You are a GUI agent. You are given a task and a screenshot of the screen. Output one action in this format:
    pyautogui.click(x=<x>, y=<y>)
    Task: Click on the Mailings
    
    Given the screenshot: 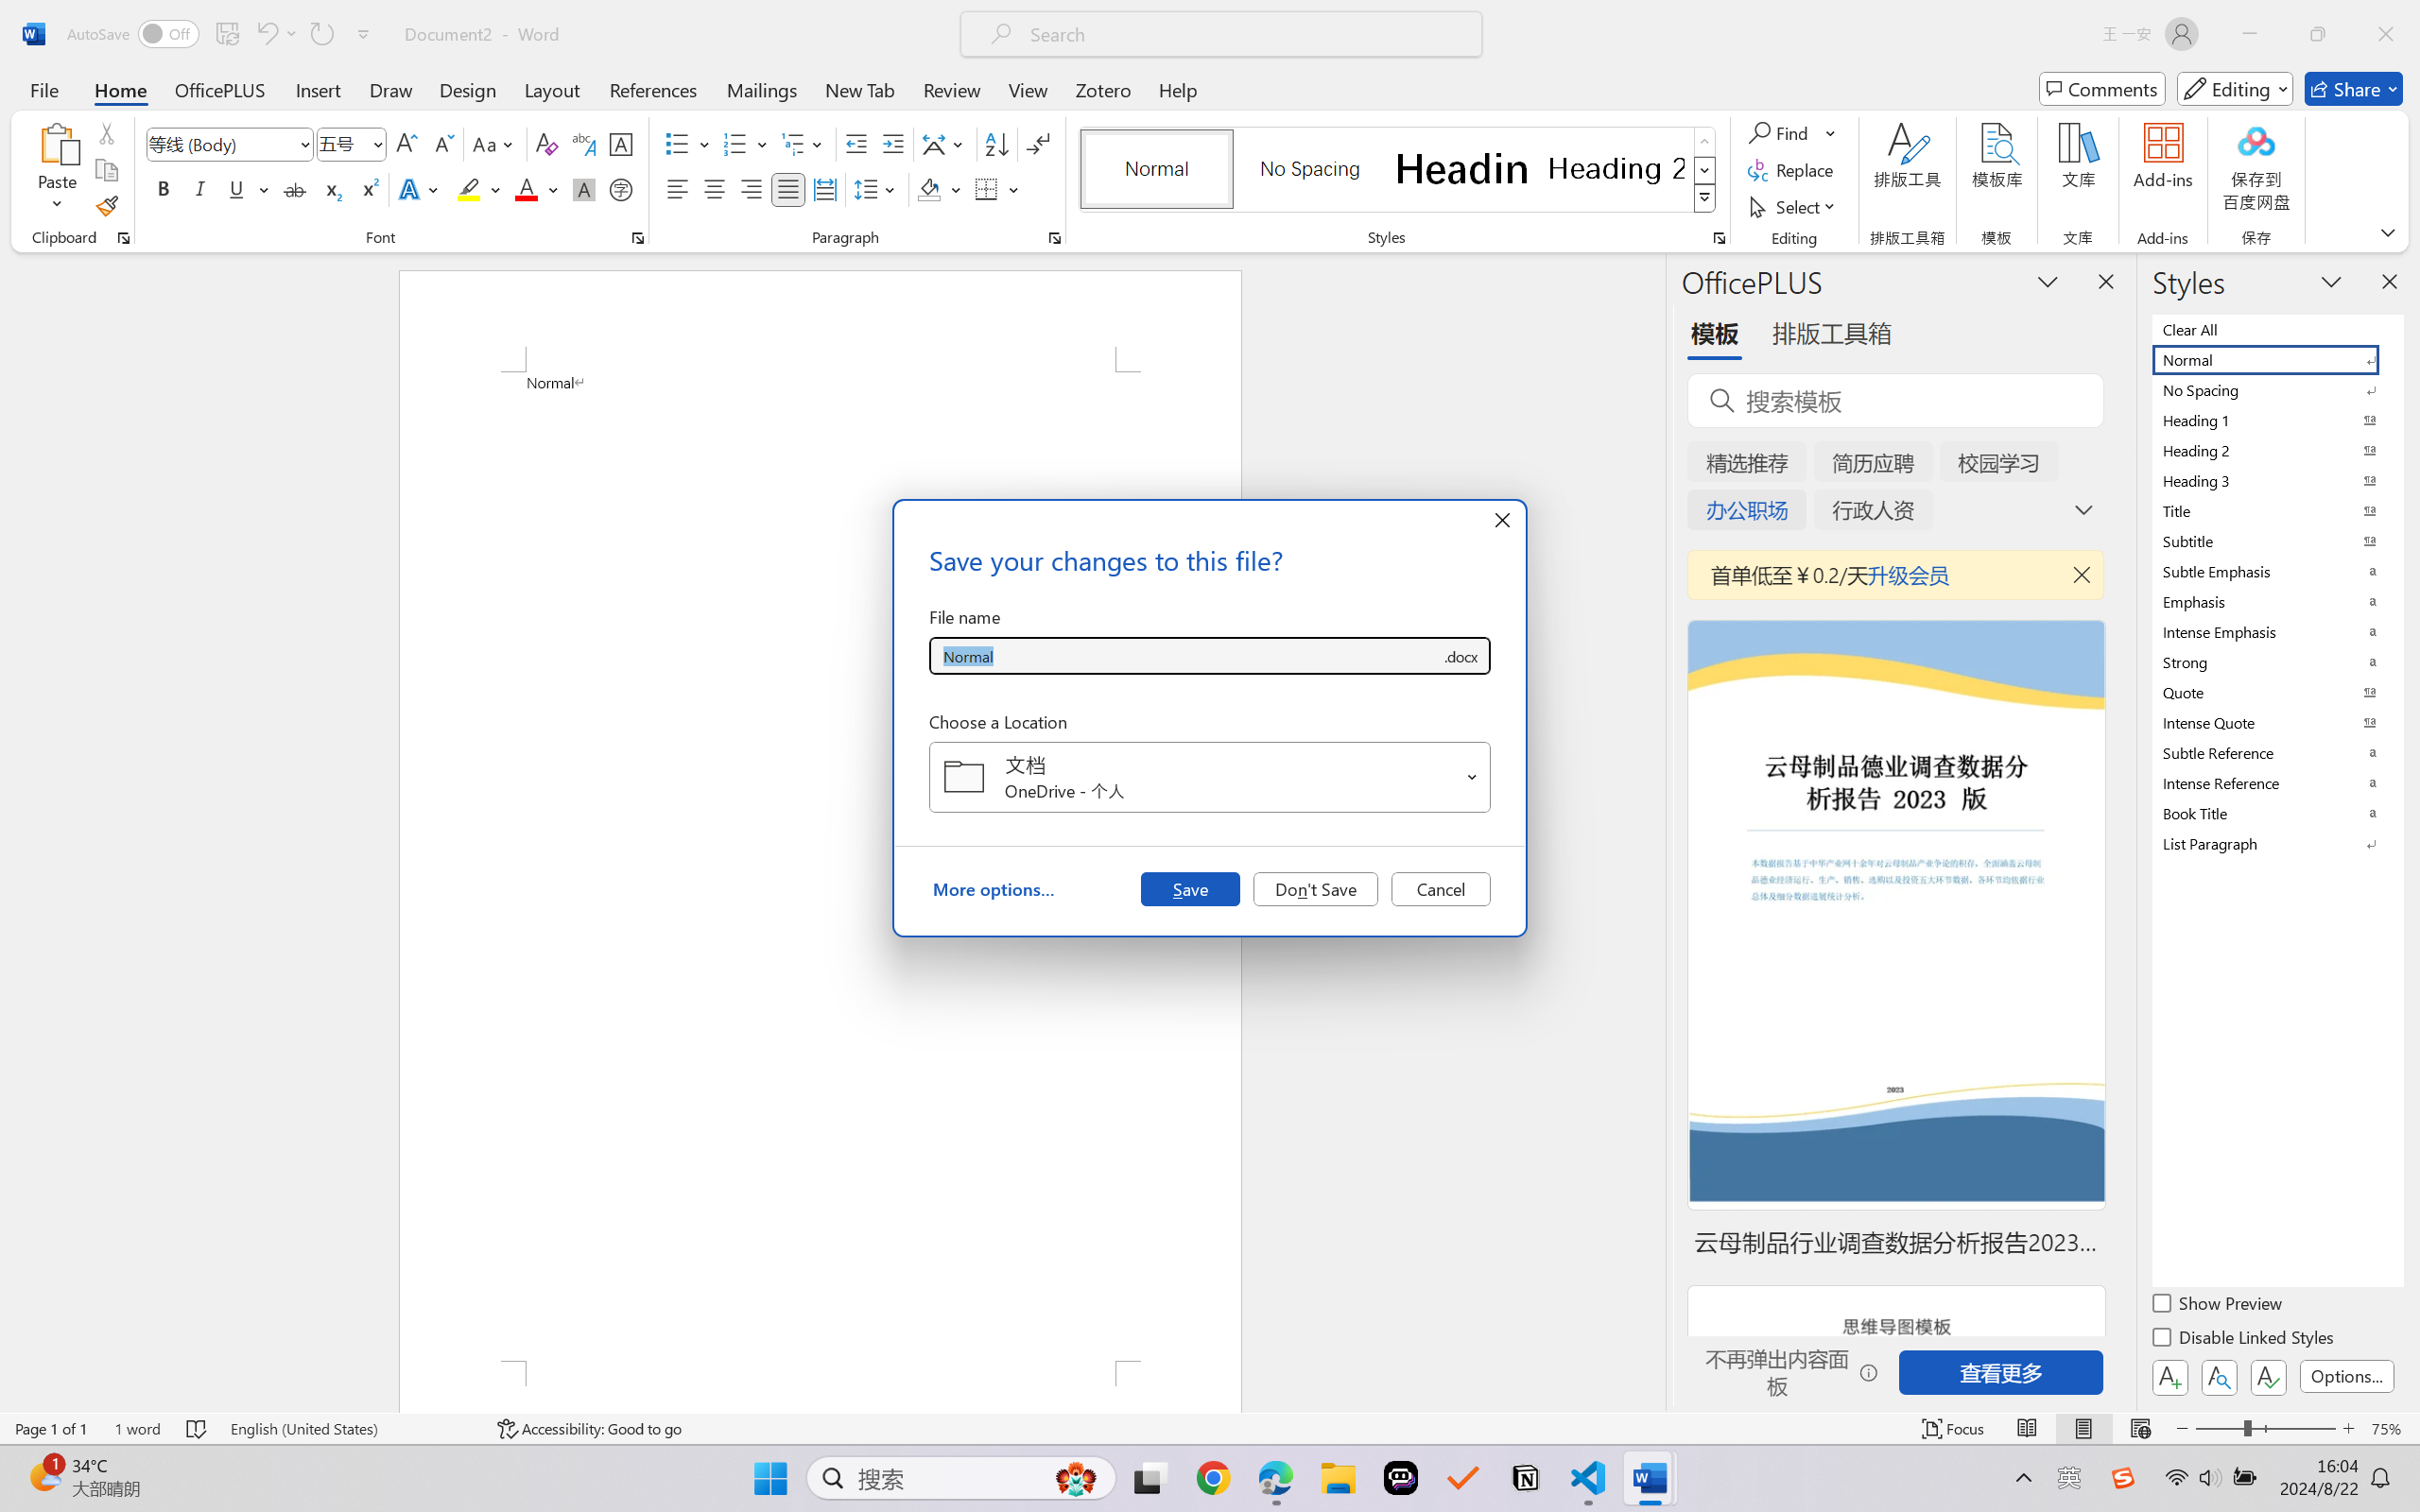 What is the action you would take?
    pyautogui.click(x=762, y=89)
    